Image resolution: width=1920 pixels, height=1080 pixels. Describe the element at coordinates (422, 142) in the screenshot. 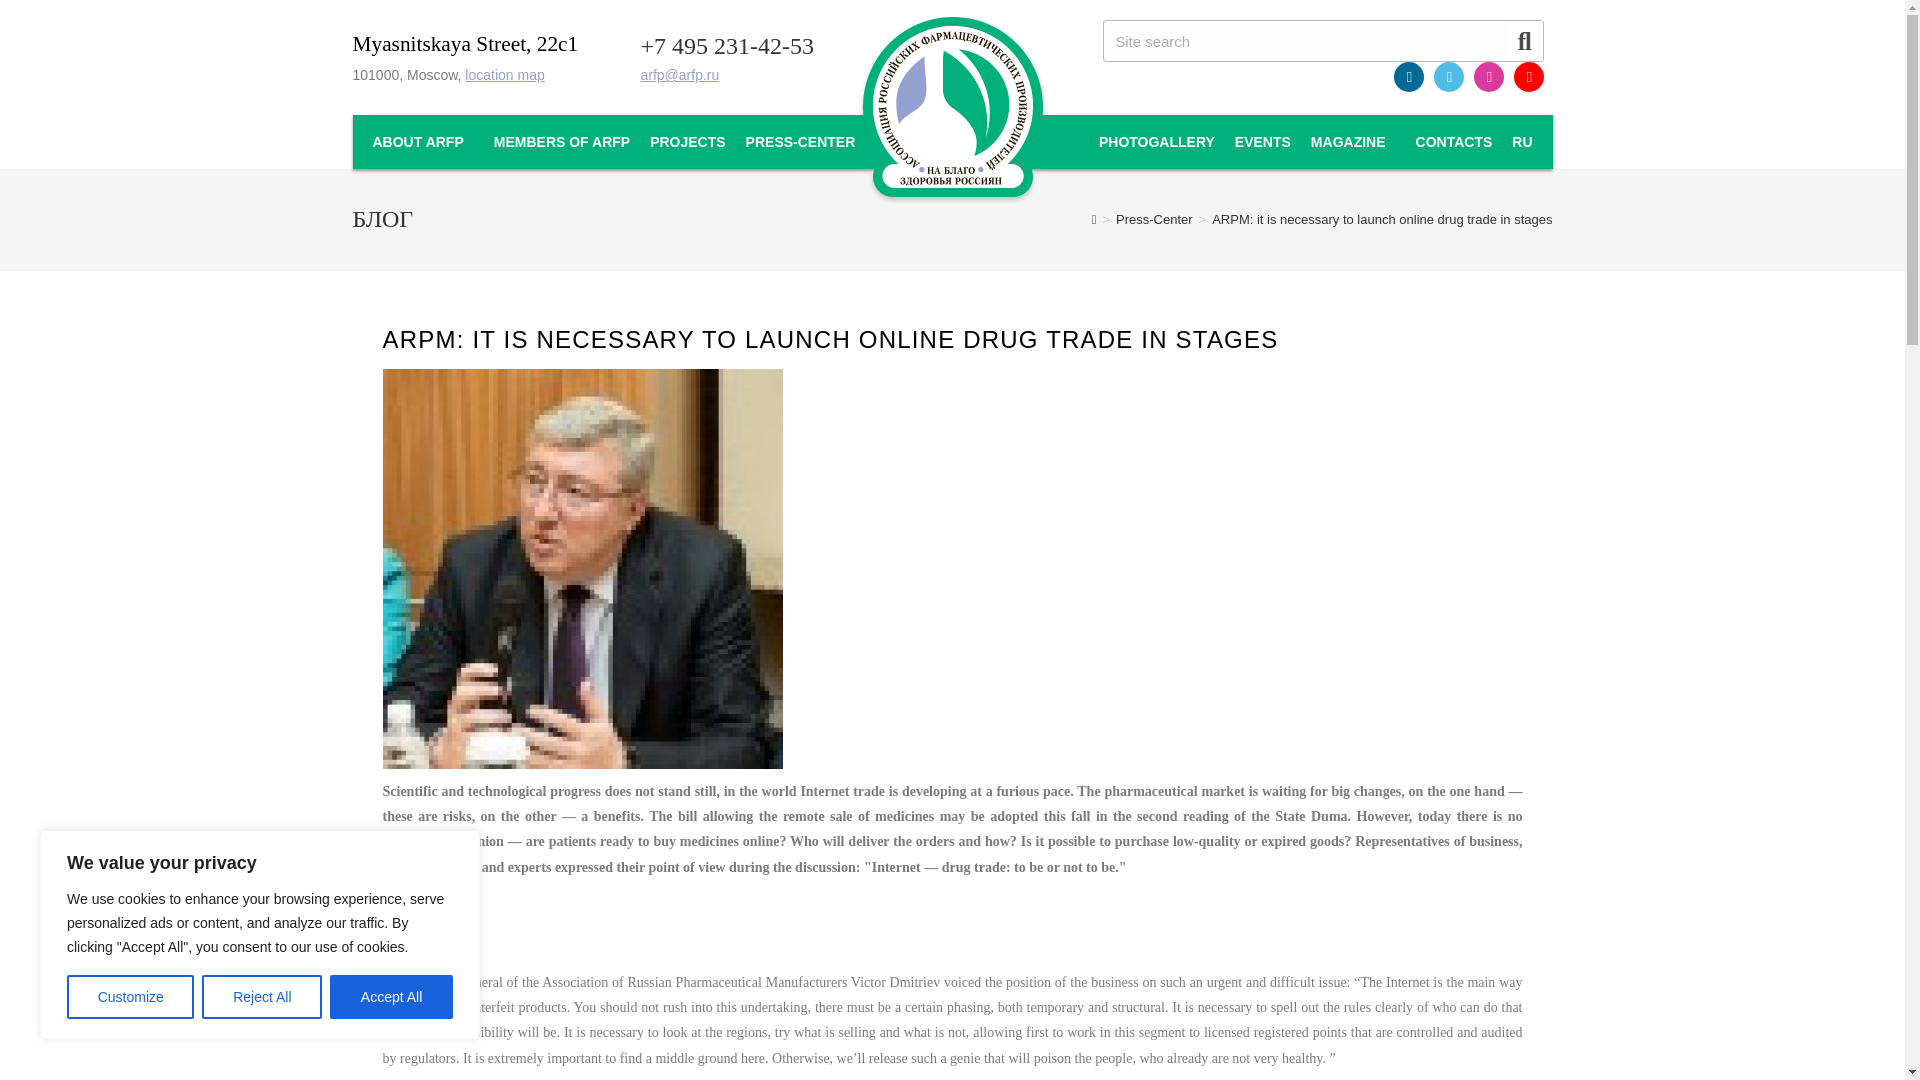

I see `ABOUT ARFP` at that location.